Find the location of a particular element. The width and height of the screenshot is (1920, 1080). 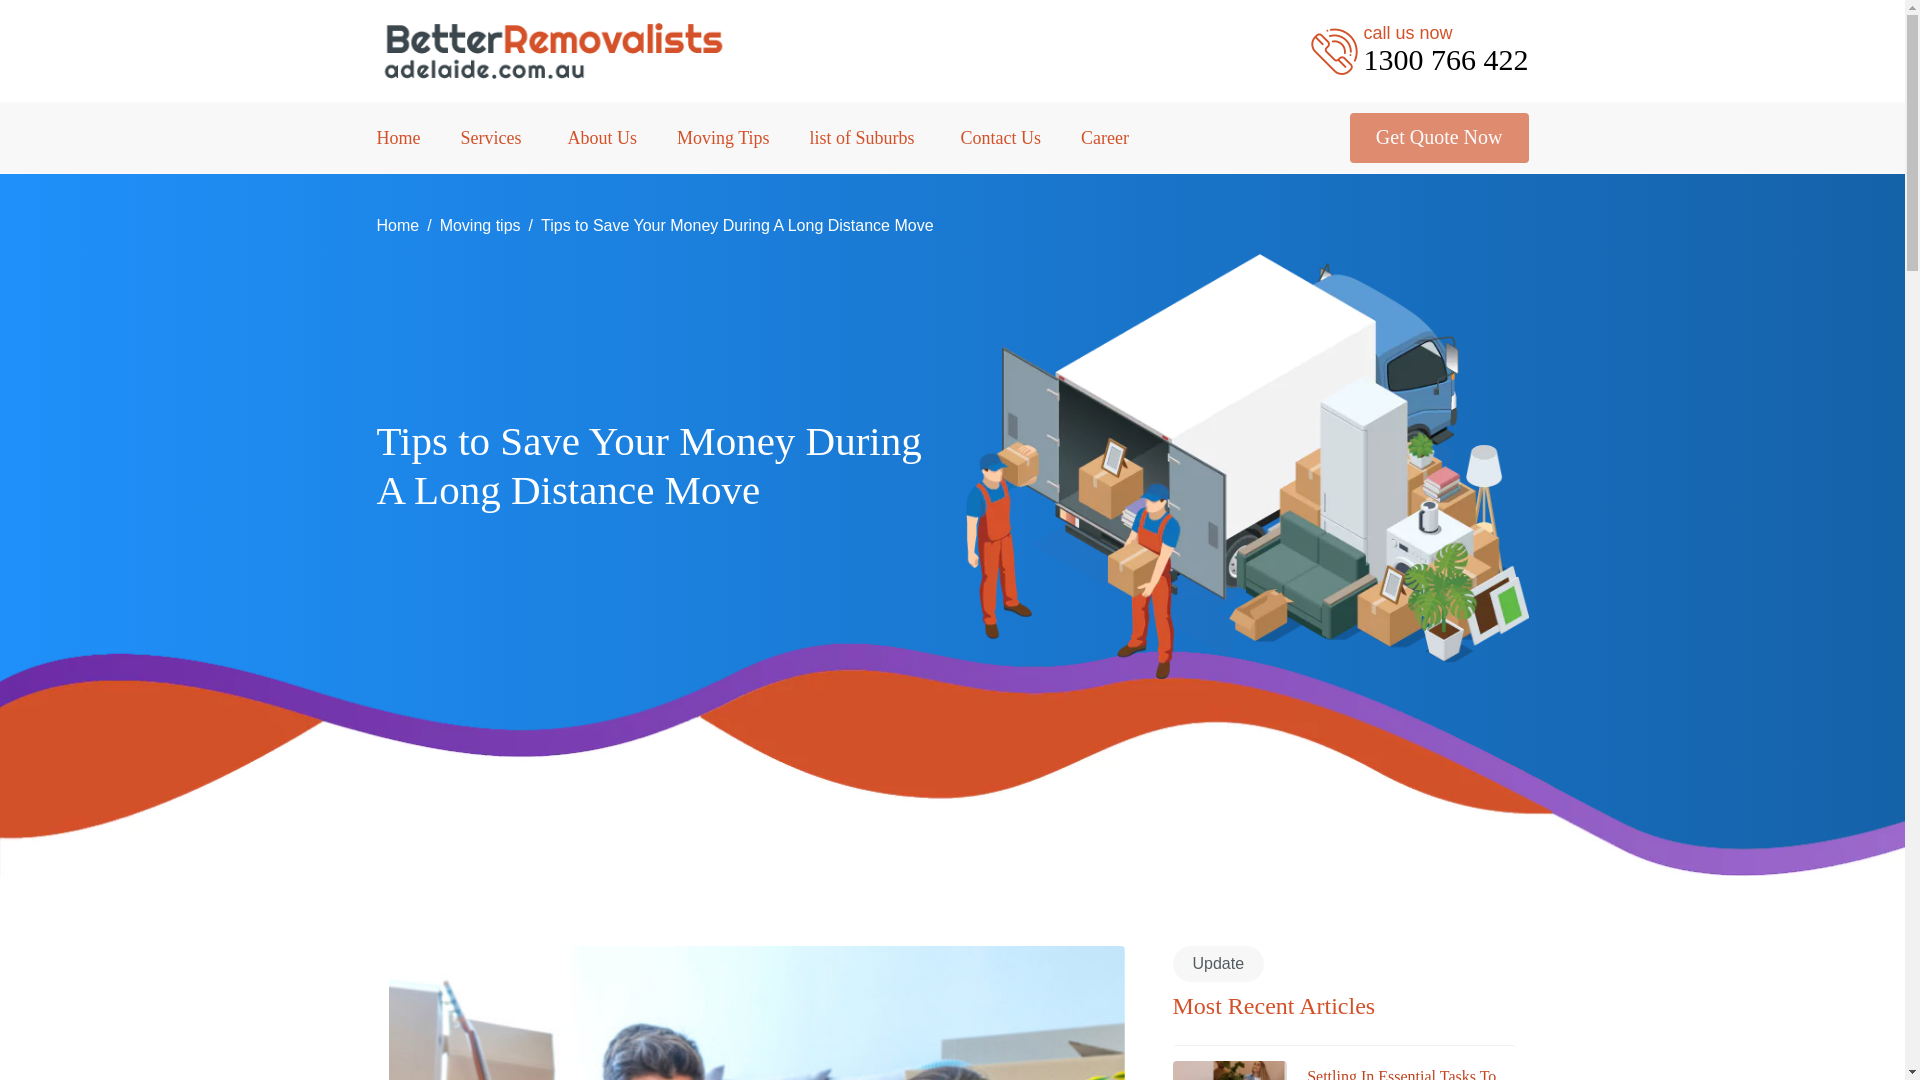

list of Suburbs is located at coordinates (723, 136).